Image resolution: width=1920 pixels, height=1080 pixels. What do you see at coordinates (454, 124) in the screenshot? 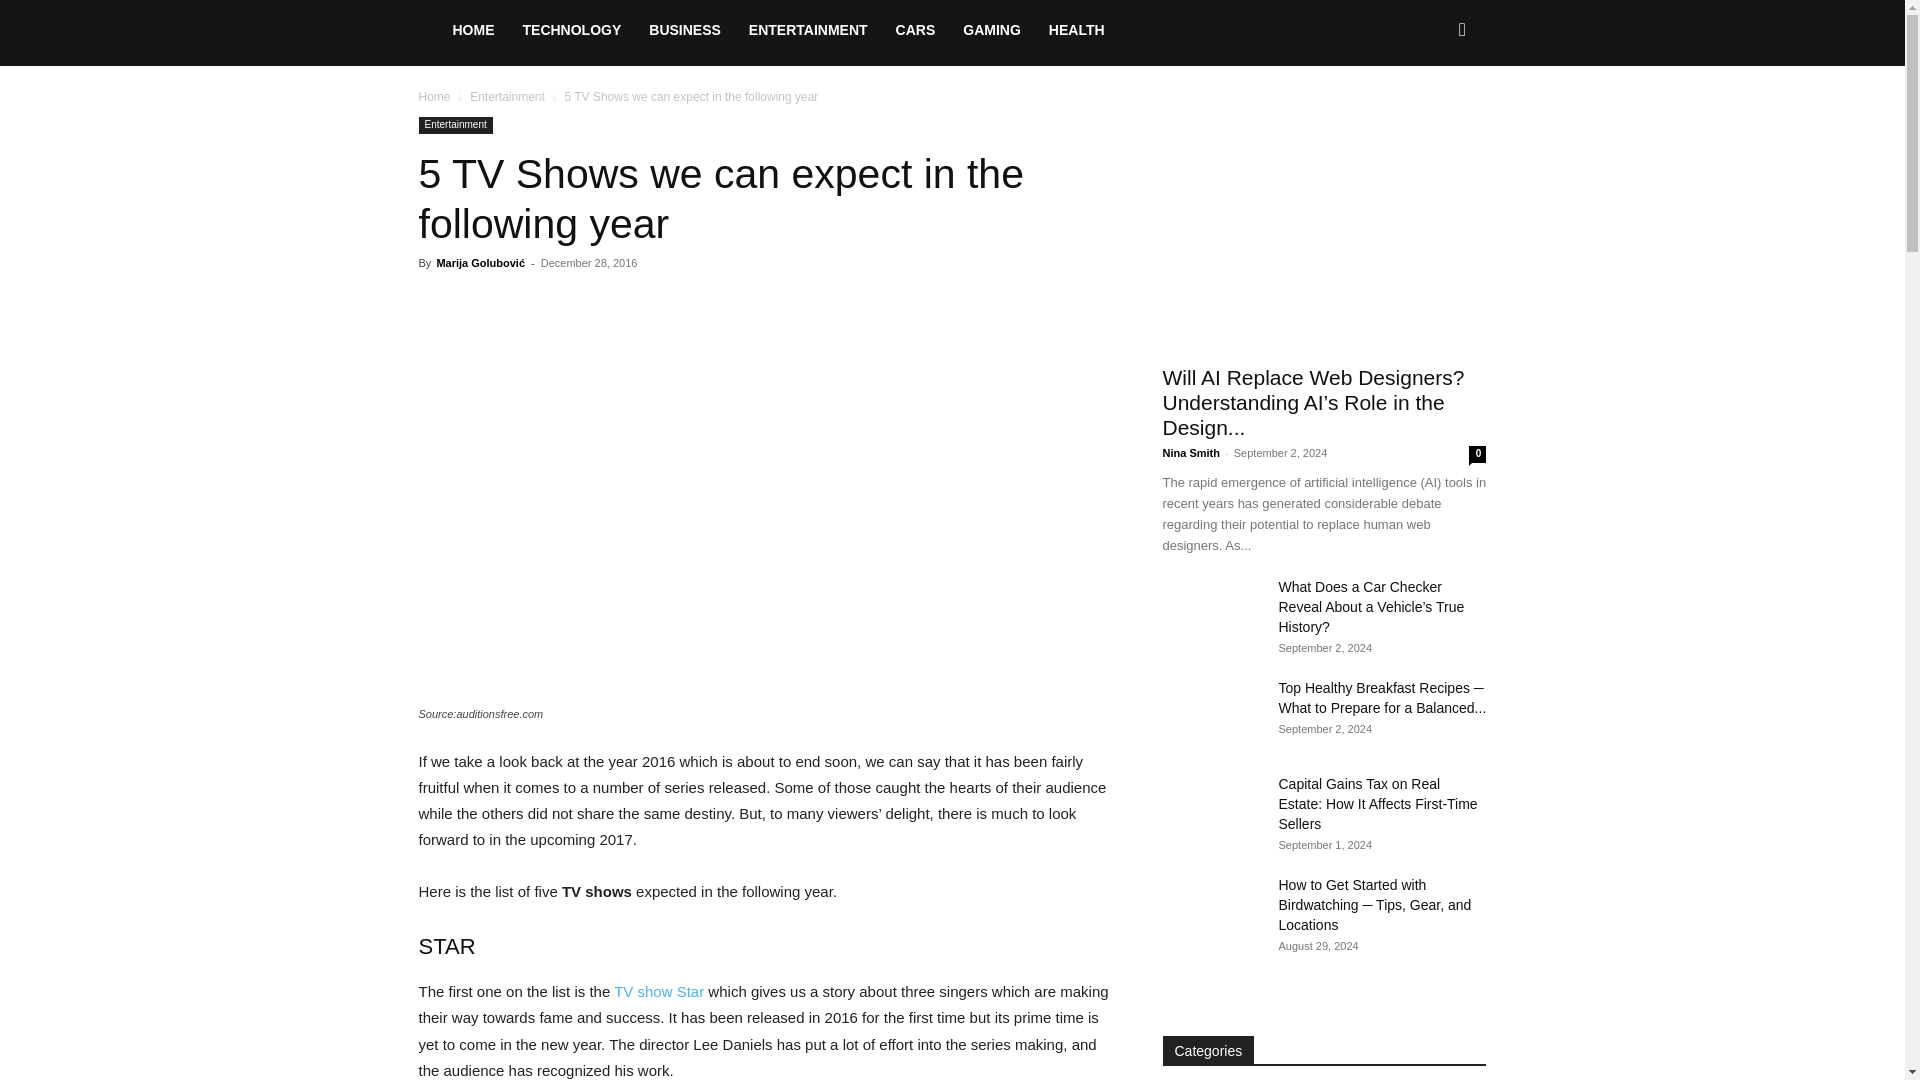
I see `Entertainment` at bounding box center [454, 124].